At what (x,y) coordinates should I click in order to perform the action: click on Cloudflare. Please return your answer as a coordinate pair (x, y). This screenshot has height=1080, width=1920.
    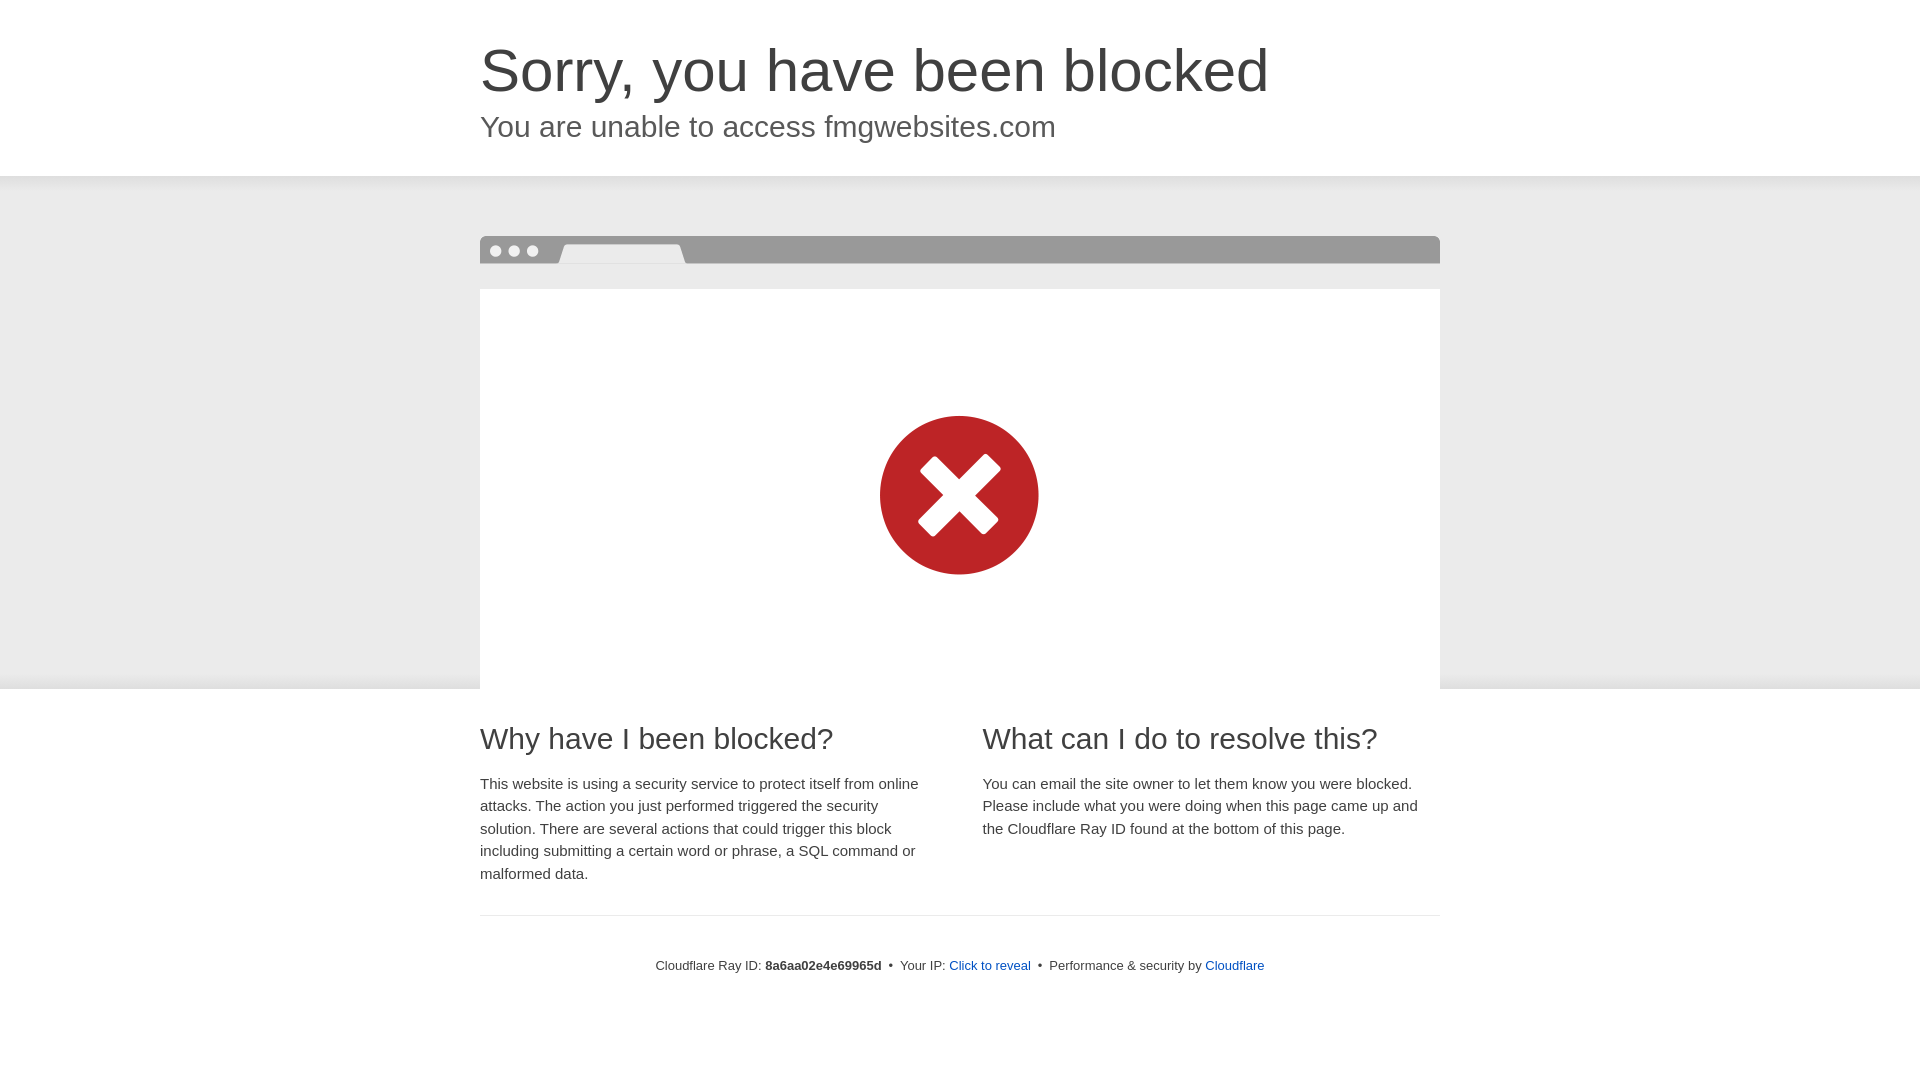
    Looking at the image, I should click on (1234, 965).